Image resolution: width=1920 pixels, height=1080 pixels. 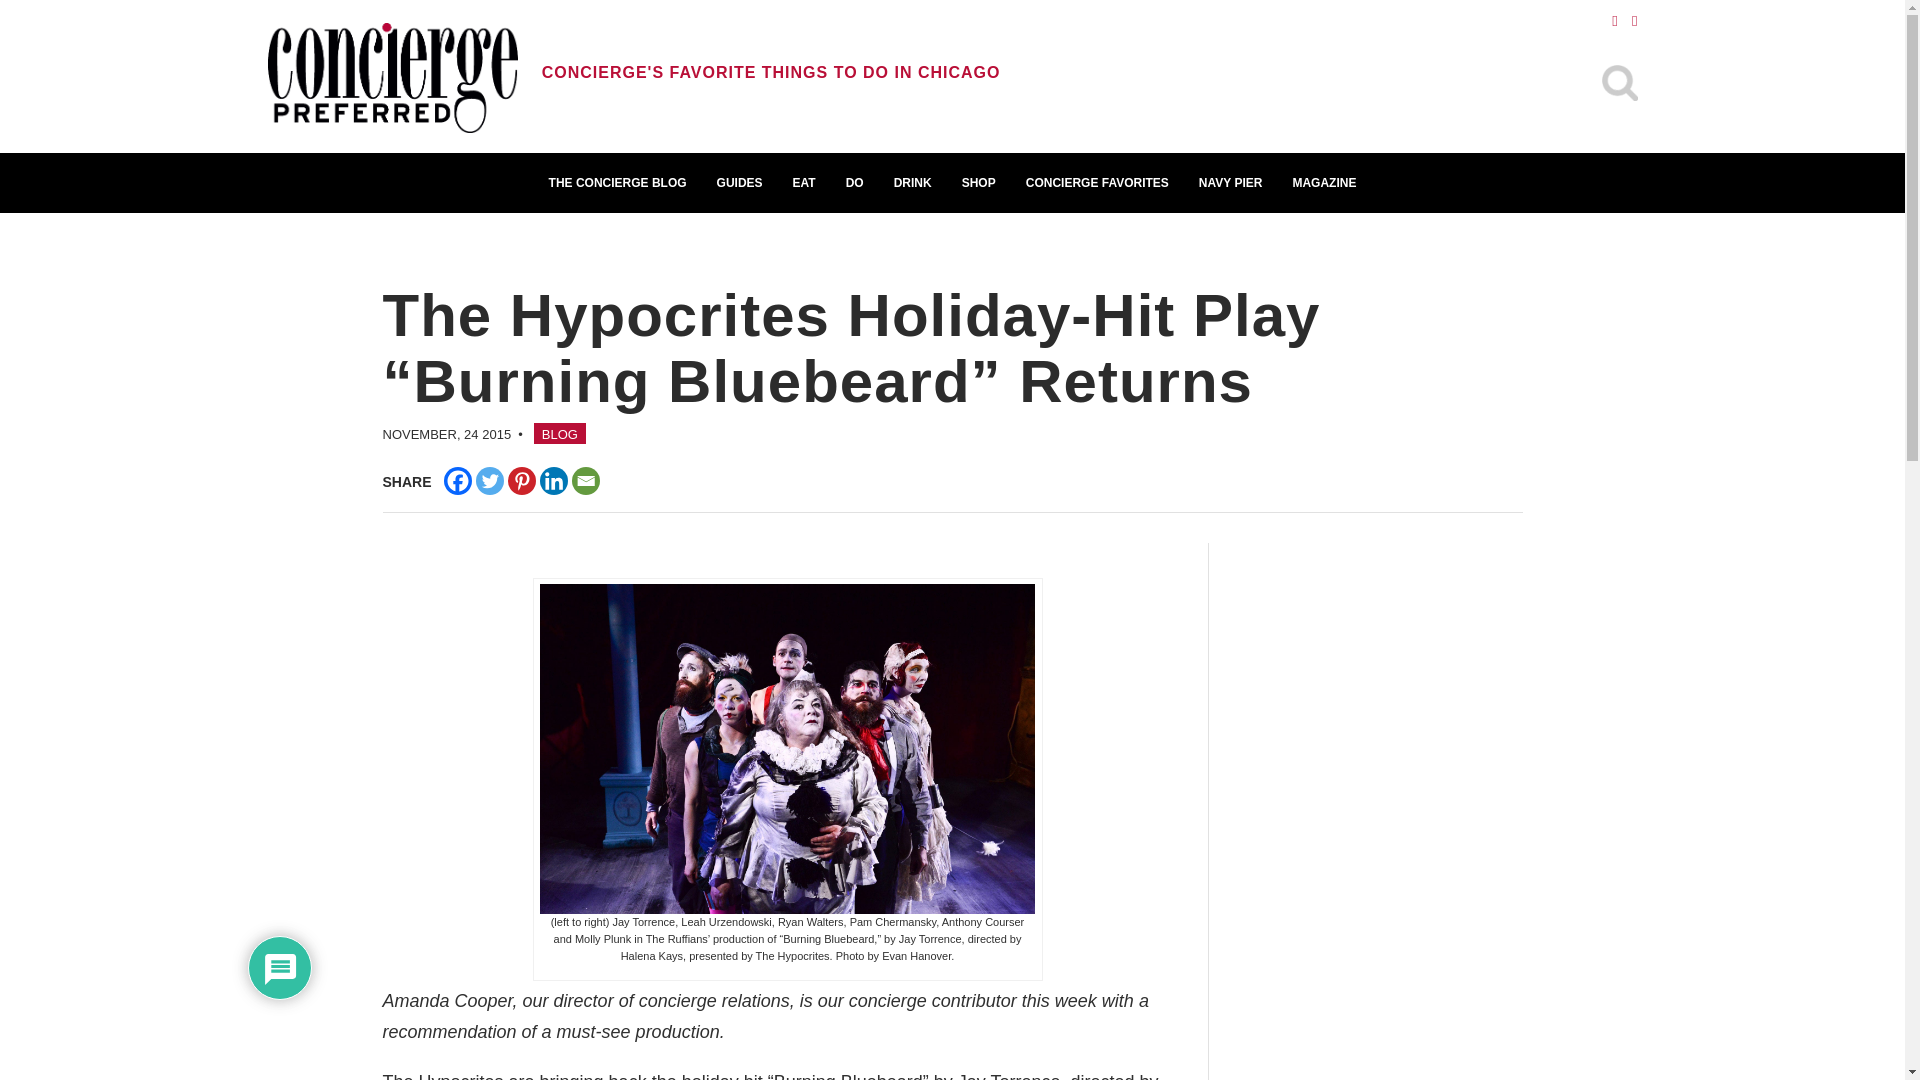 What do you see at coordinates (1231, 182) in the screenshot?
I see `NAVY PIER` at bounding box center [1231, 182].